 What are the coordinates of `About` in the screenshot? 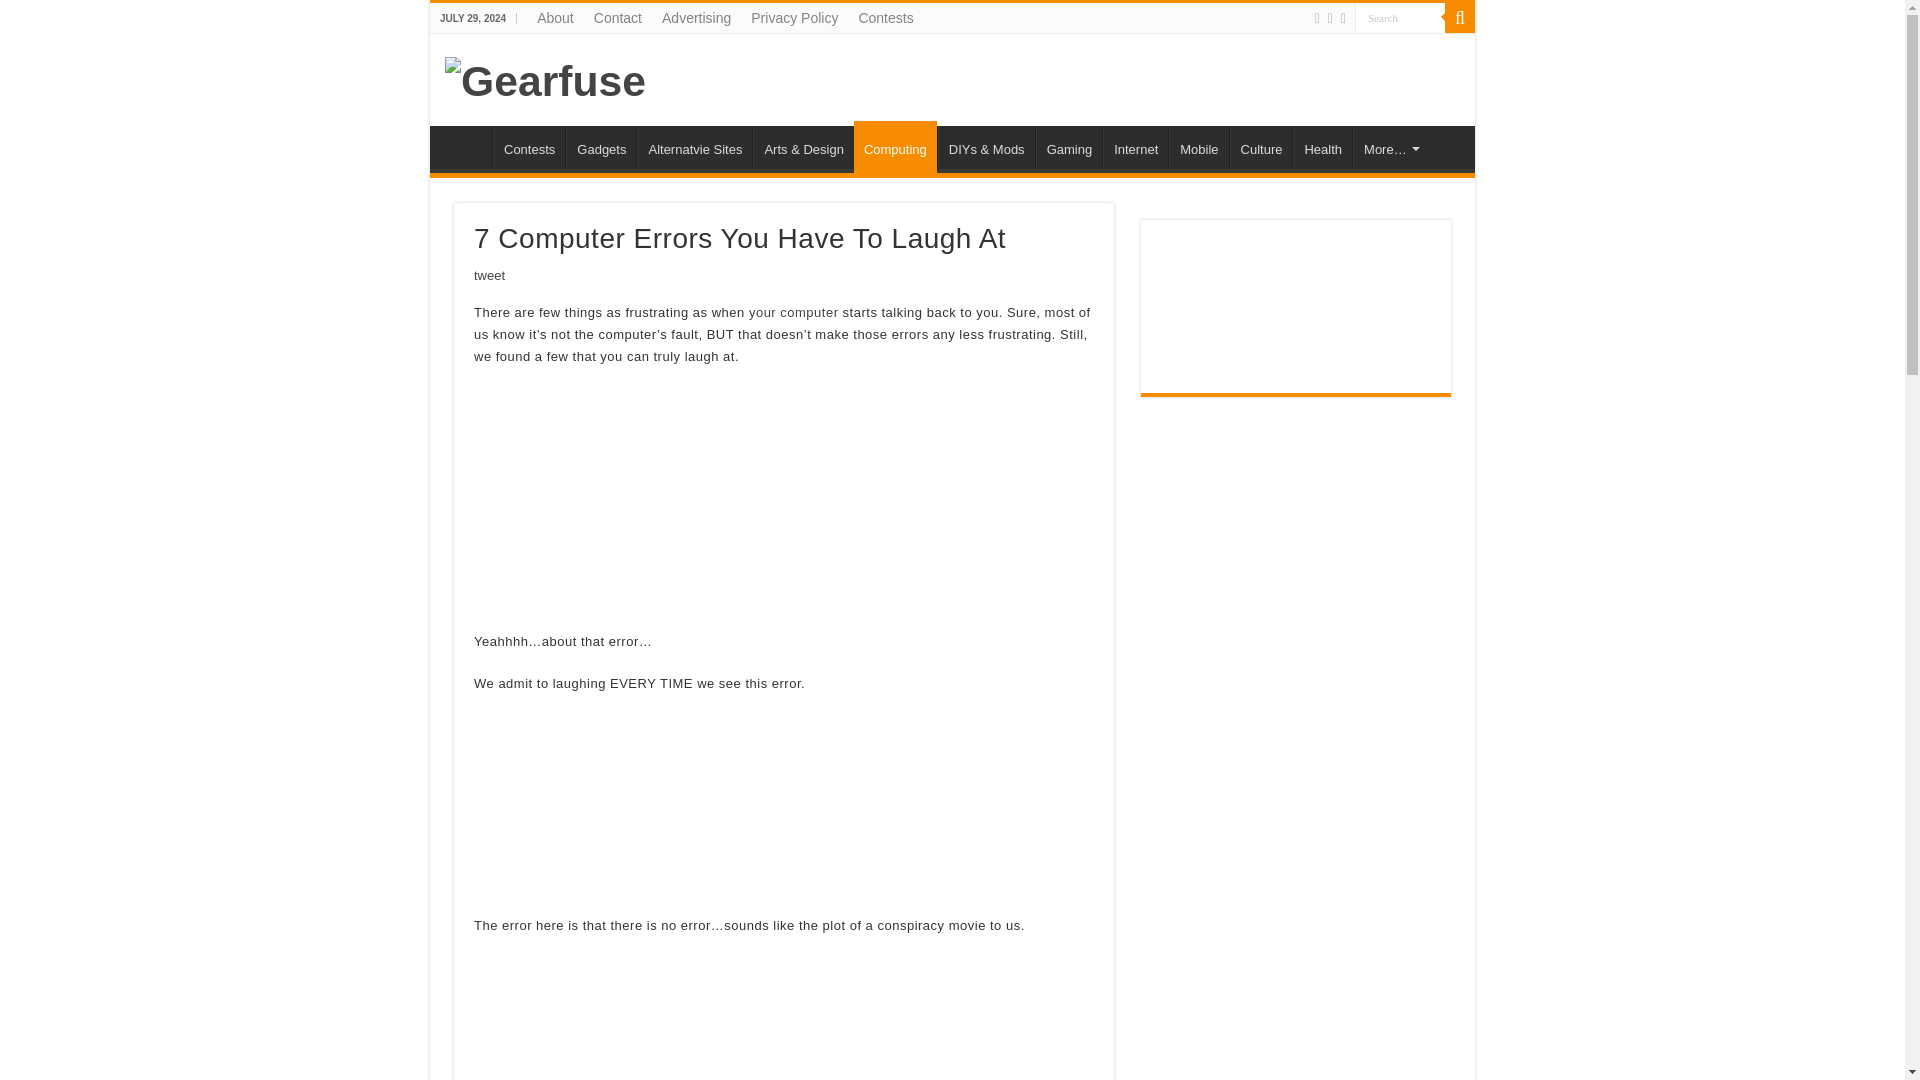 It's located at (554, 18).